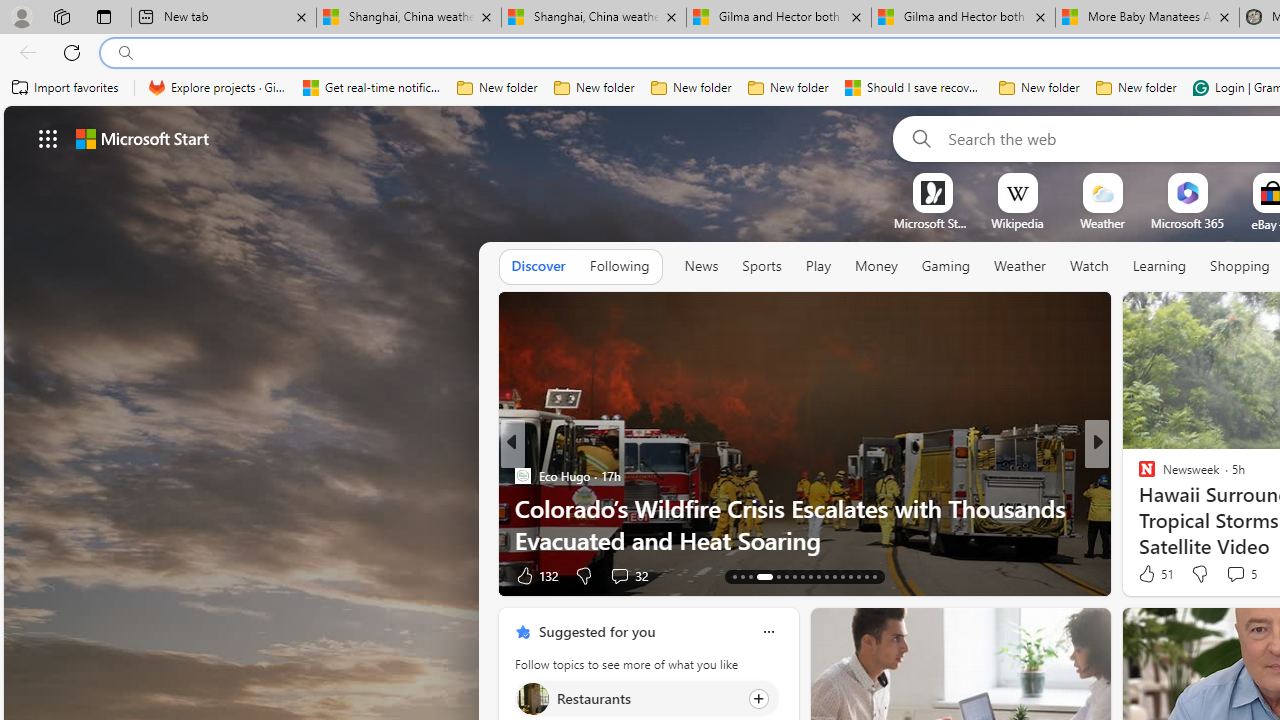  What do you see at coordinates (818, 266) in the screenshot?
I see `Play` at bounding box center [818, 266].